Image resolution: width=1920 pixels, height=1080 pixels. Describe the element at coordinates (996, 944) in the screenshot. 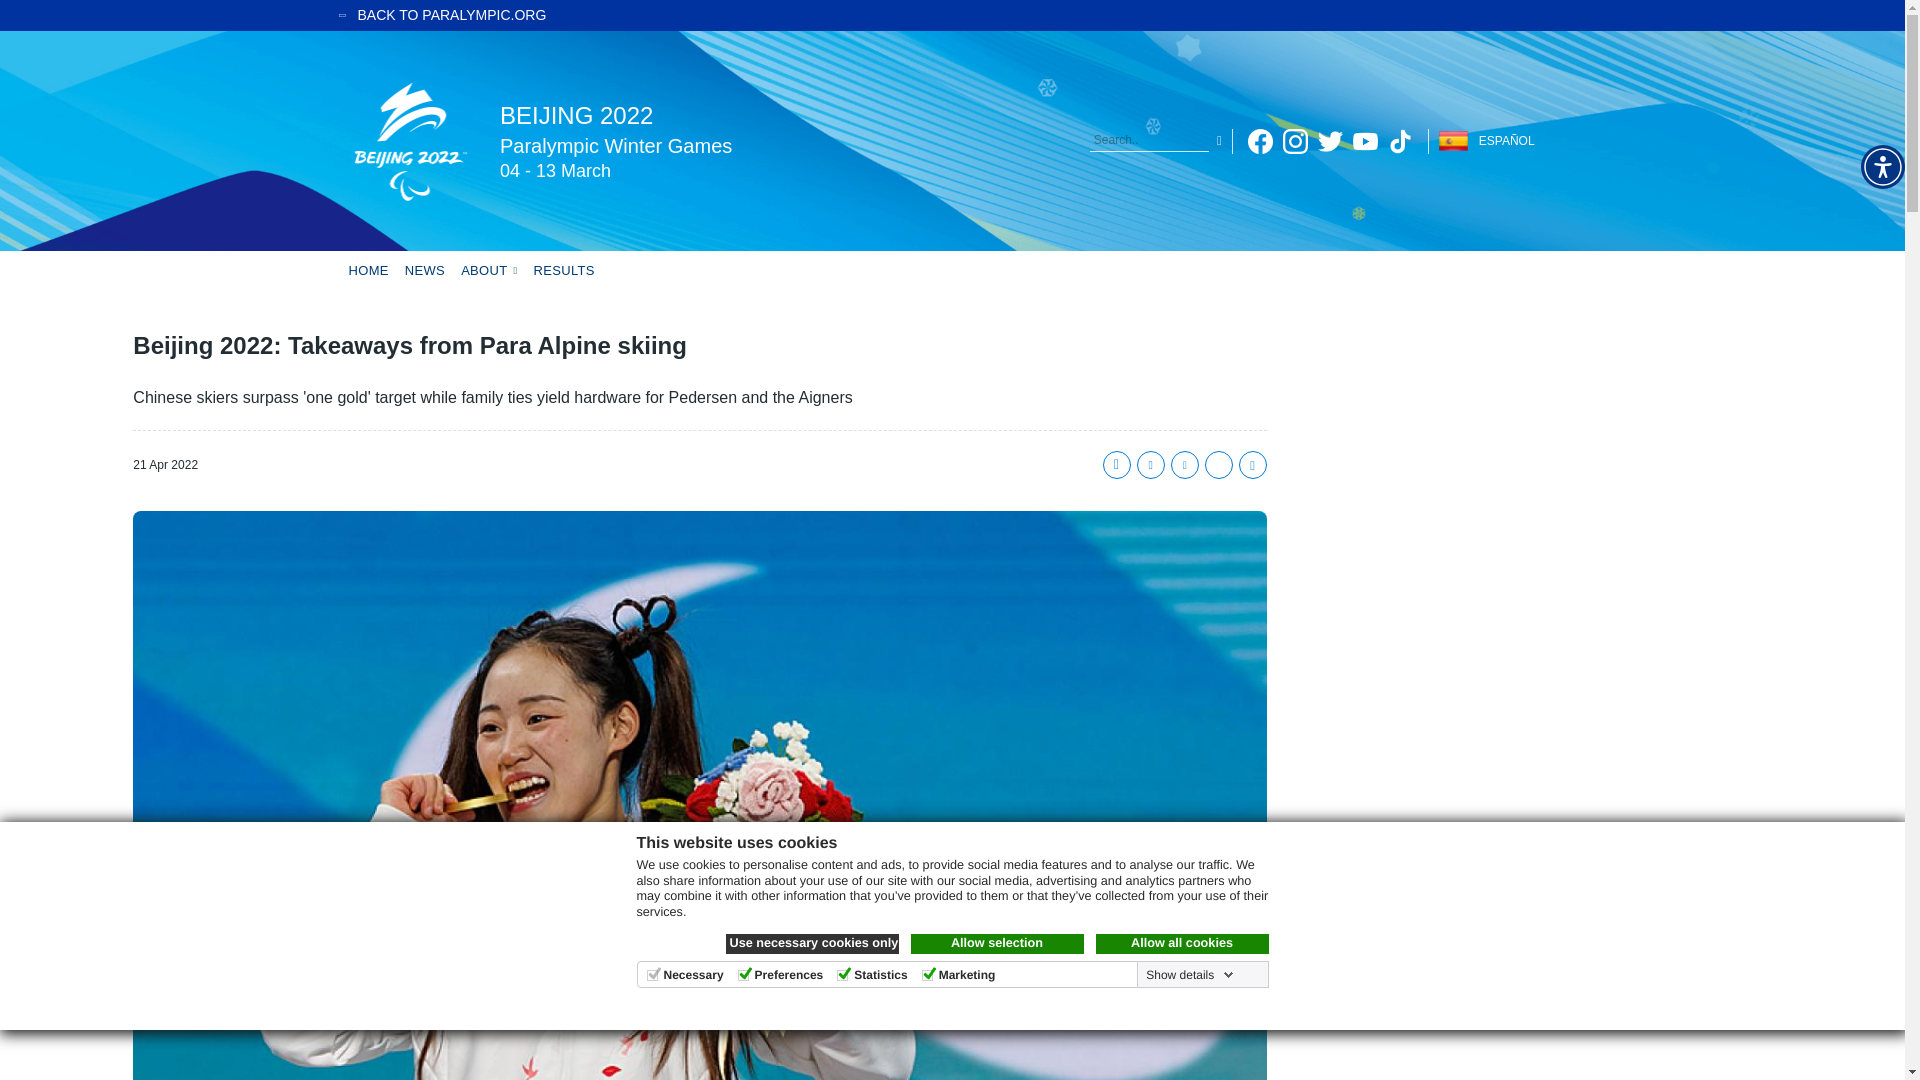

I see `Allow selection` at that location.